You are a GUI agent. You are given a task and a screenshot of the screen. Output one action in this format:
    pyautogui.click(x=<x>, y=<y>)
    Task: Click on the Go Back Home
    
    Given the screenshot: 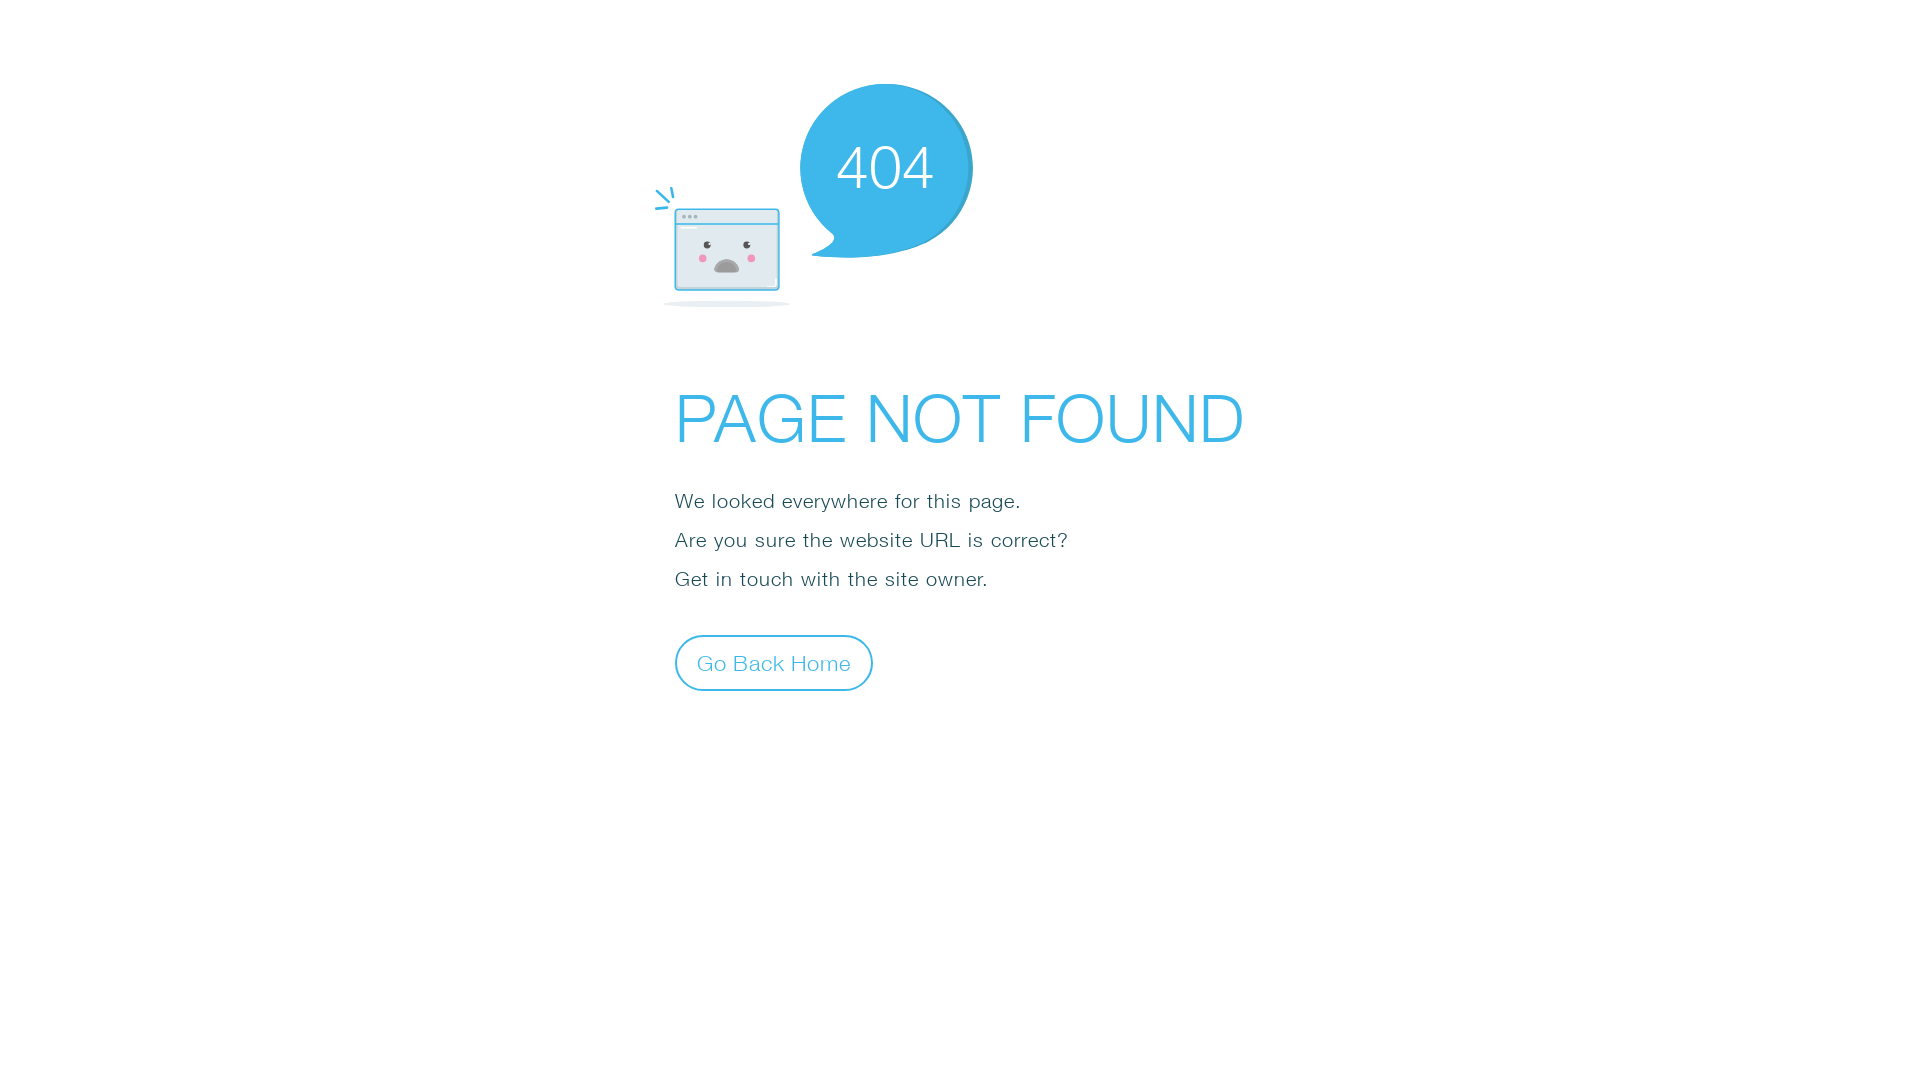 What is the action you would take?
    pyautogui.click(x=774, y=662)
    